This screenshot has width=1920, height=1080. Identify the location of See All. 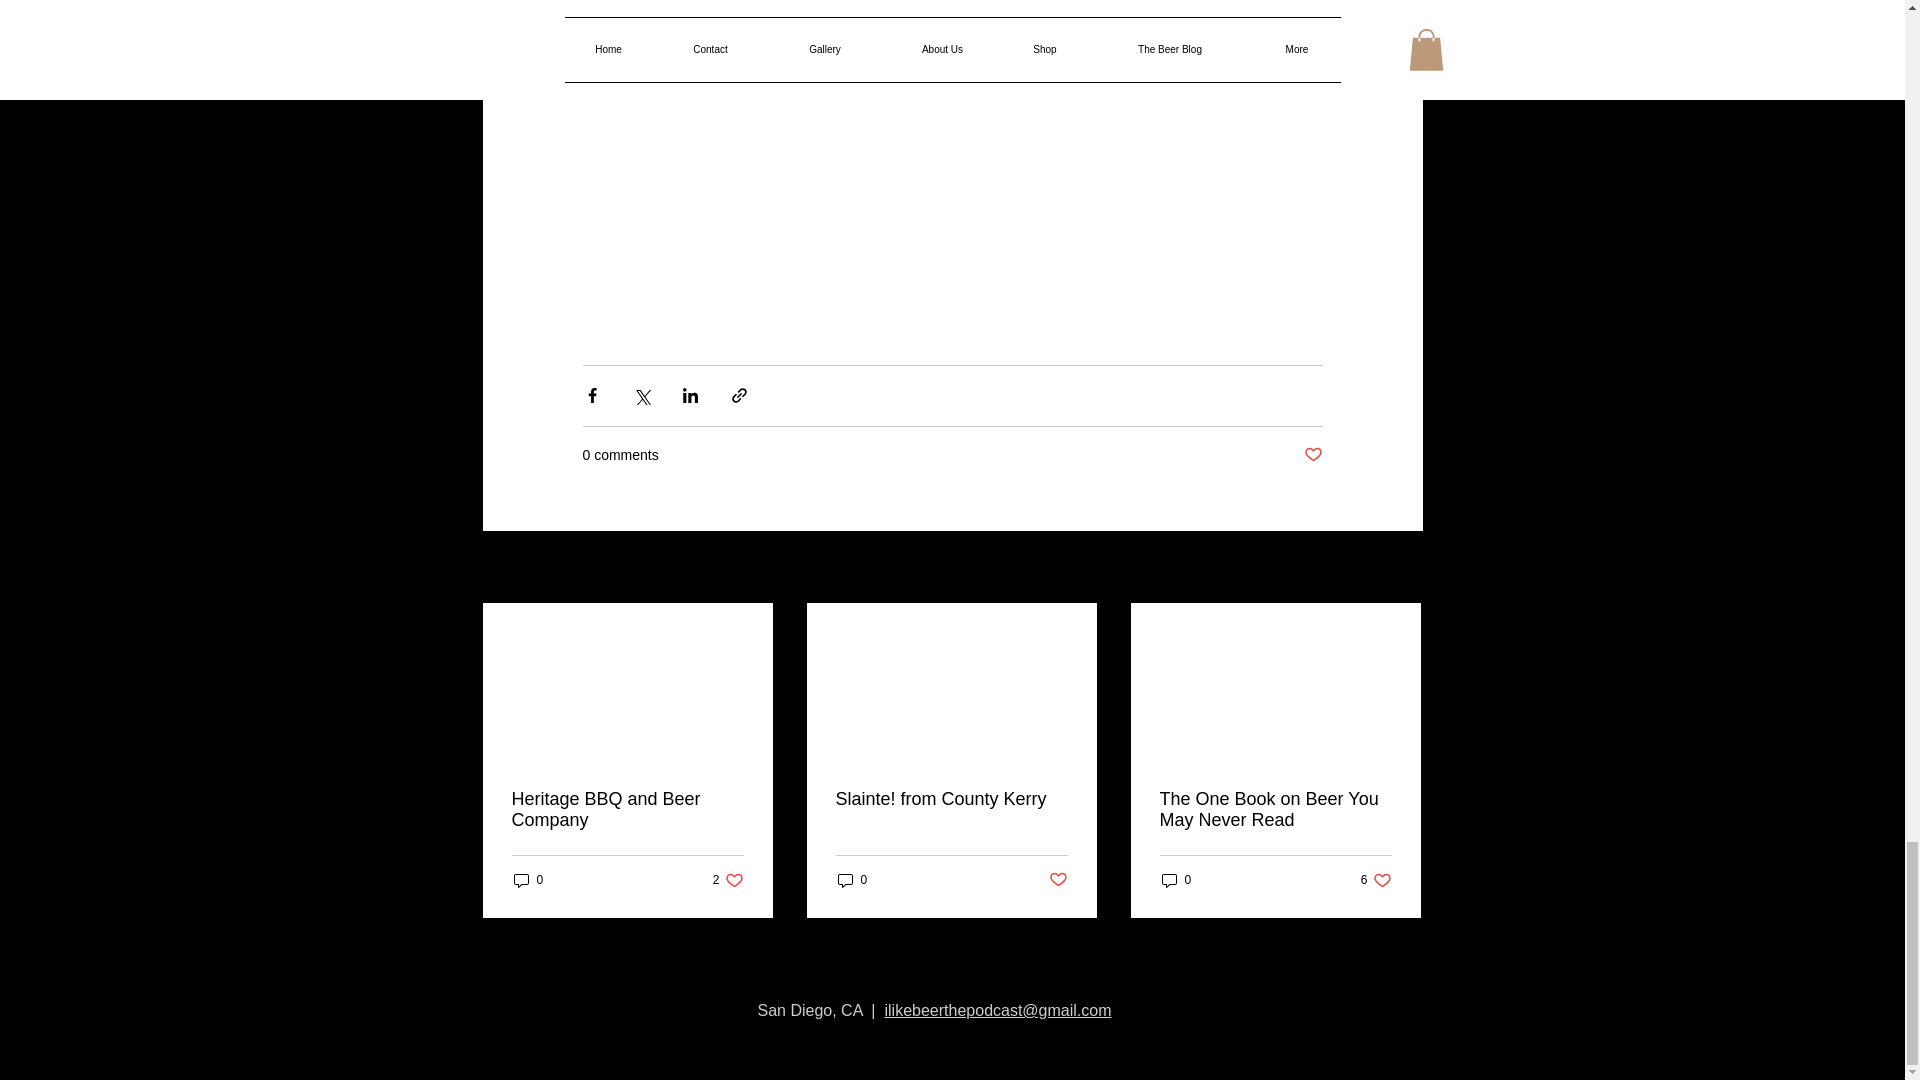
(951, 800).